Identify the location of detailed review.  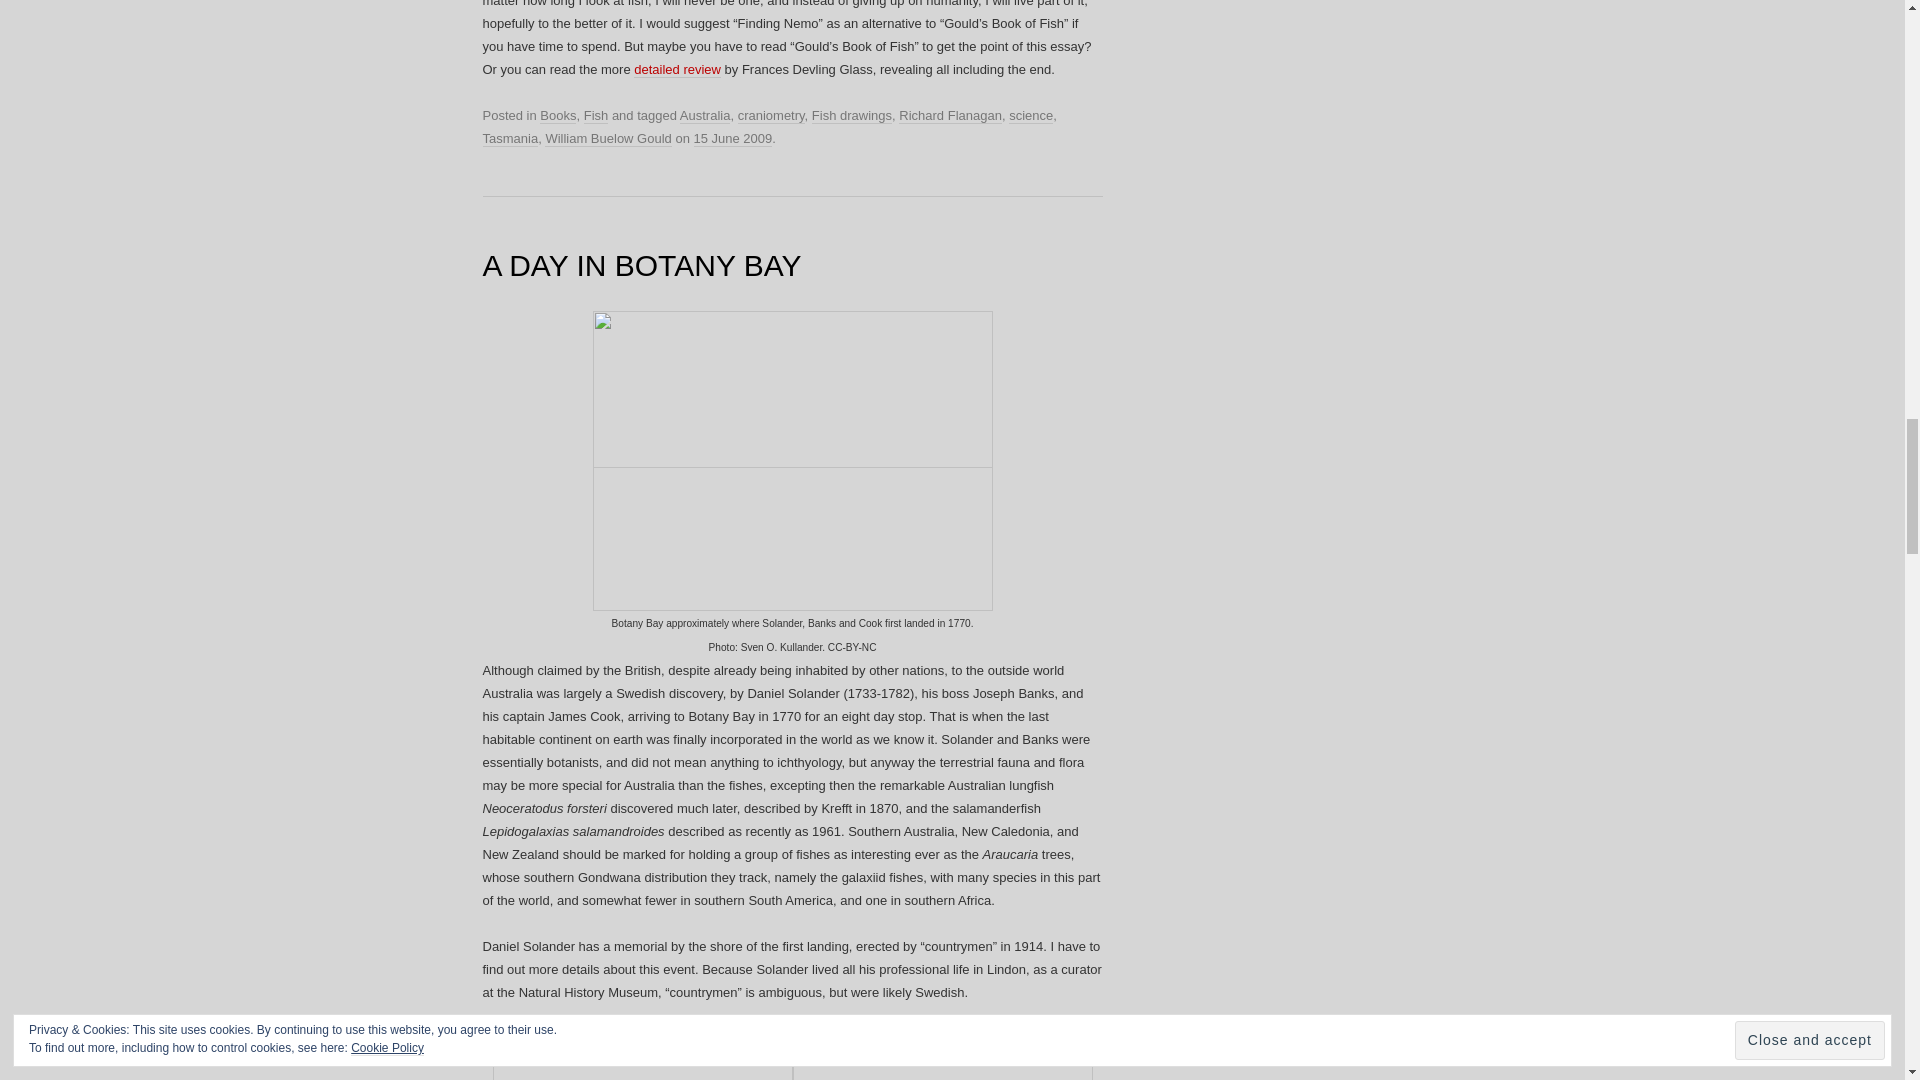
(677, 69).